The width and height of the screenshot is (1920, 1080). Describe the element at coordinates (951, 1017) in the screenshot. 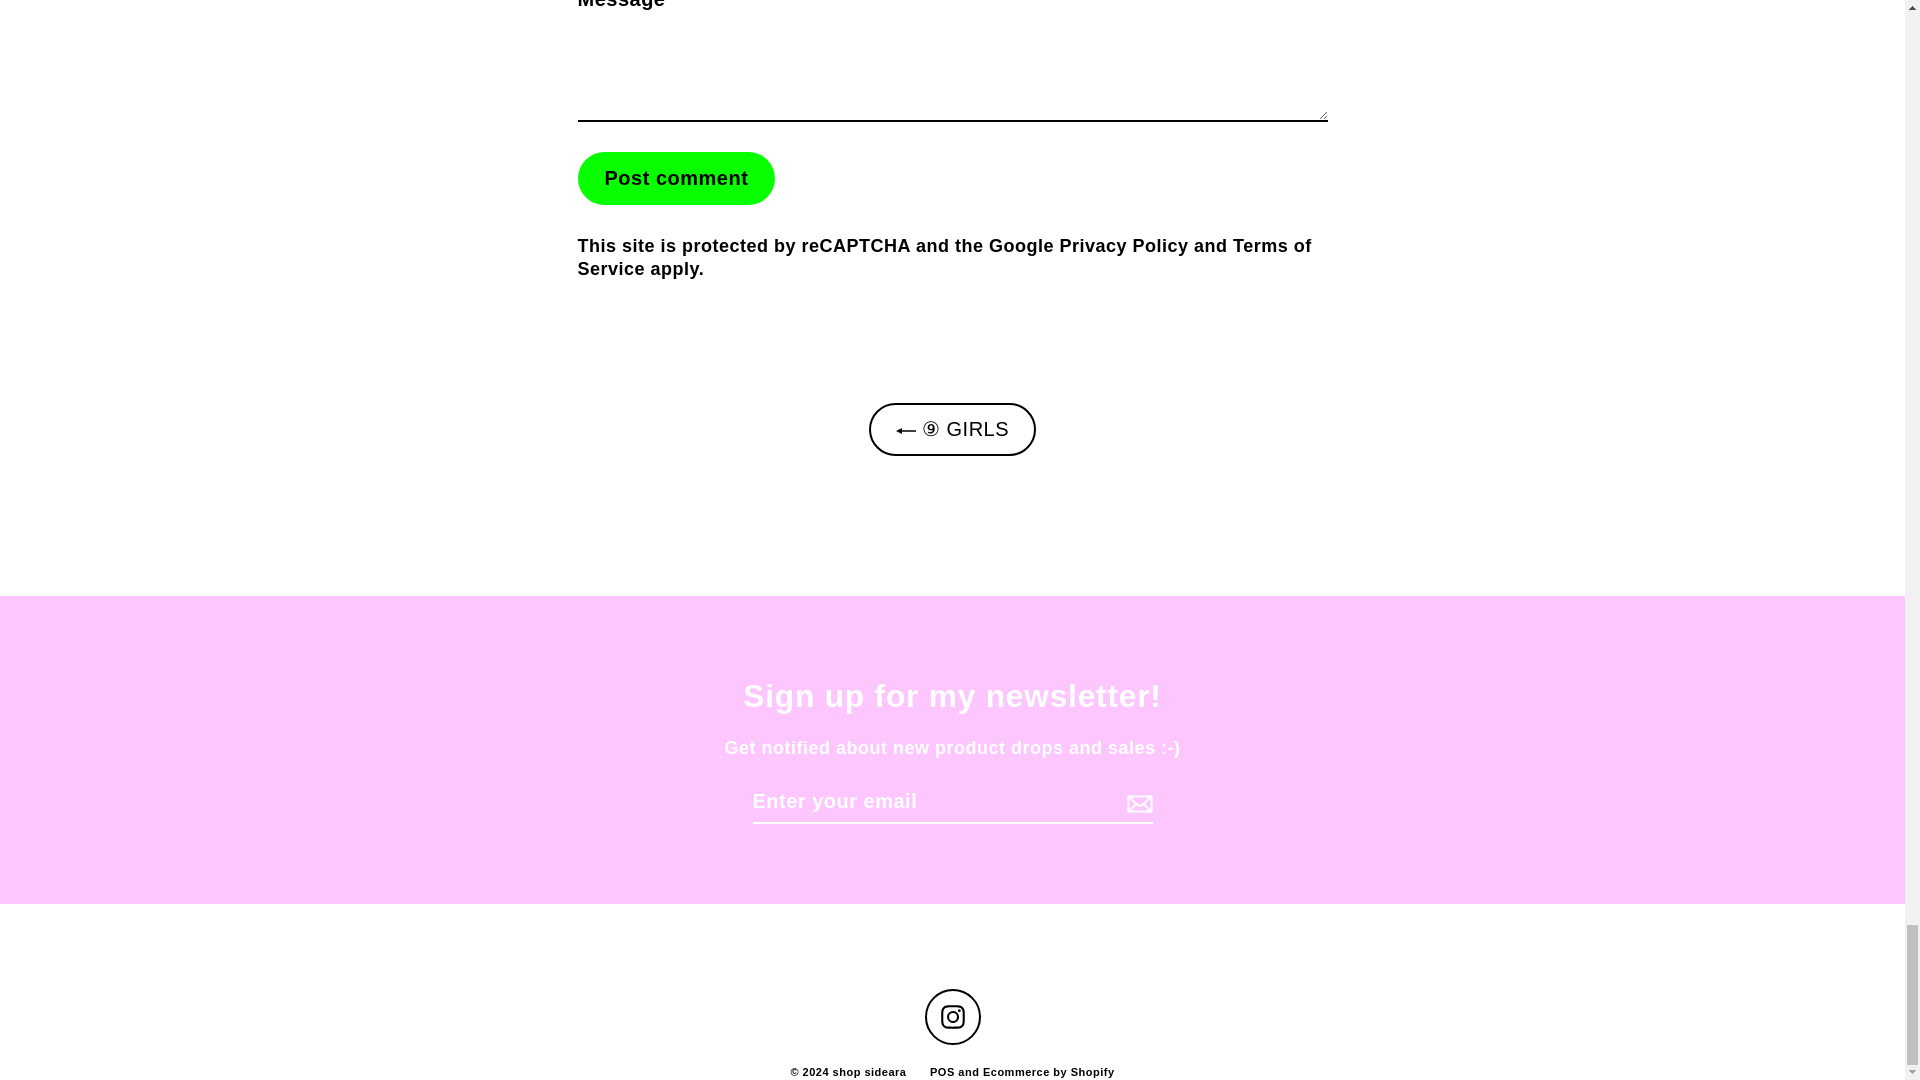

I see `shop sideara on Instagram` at that location.